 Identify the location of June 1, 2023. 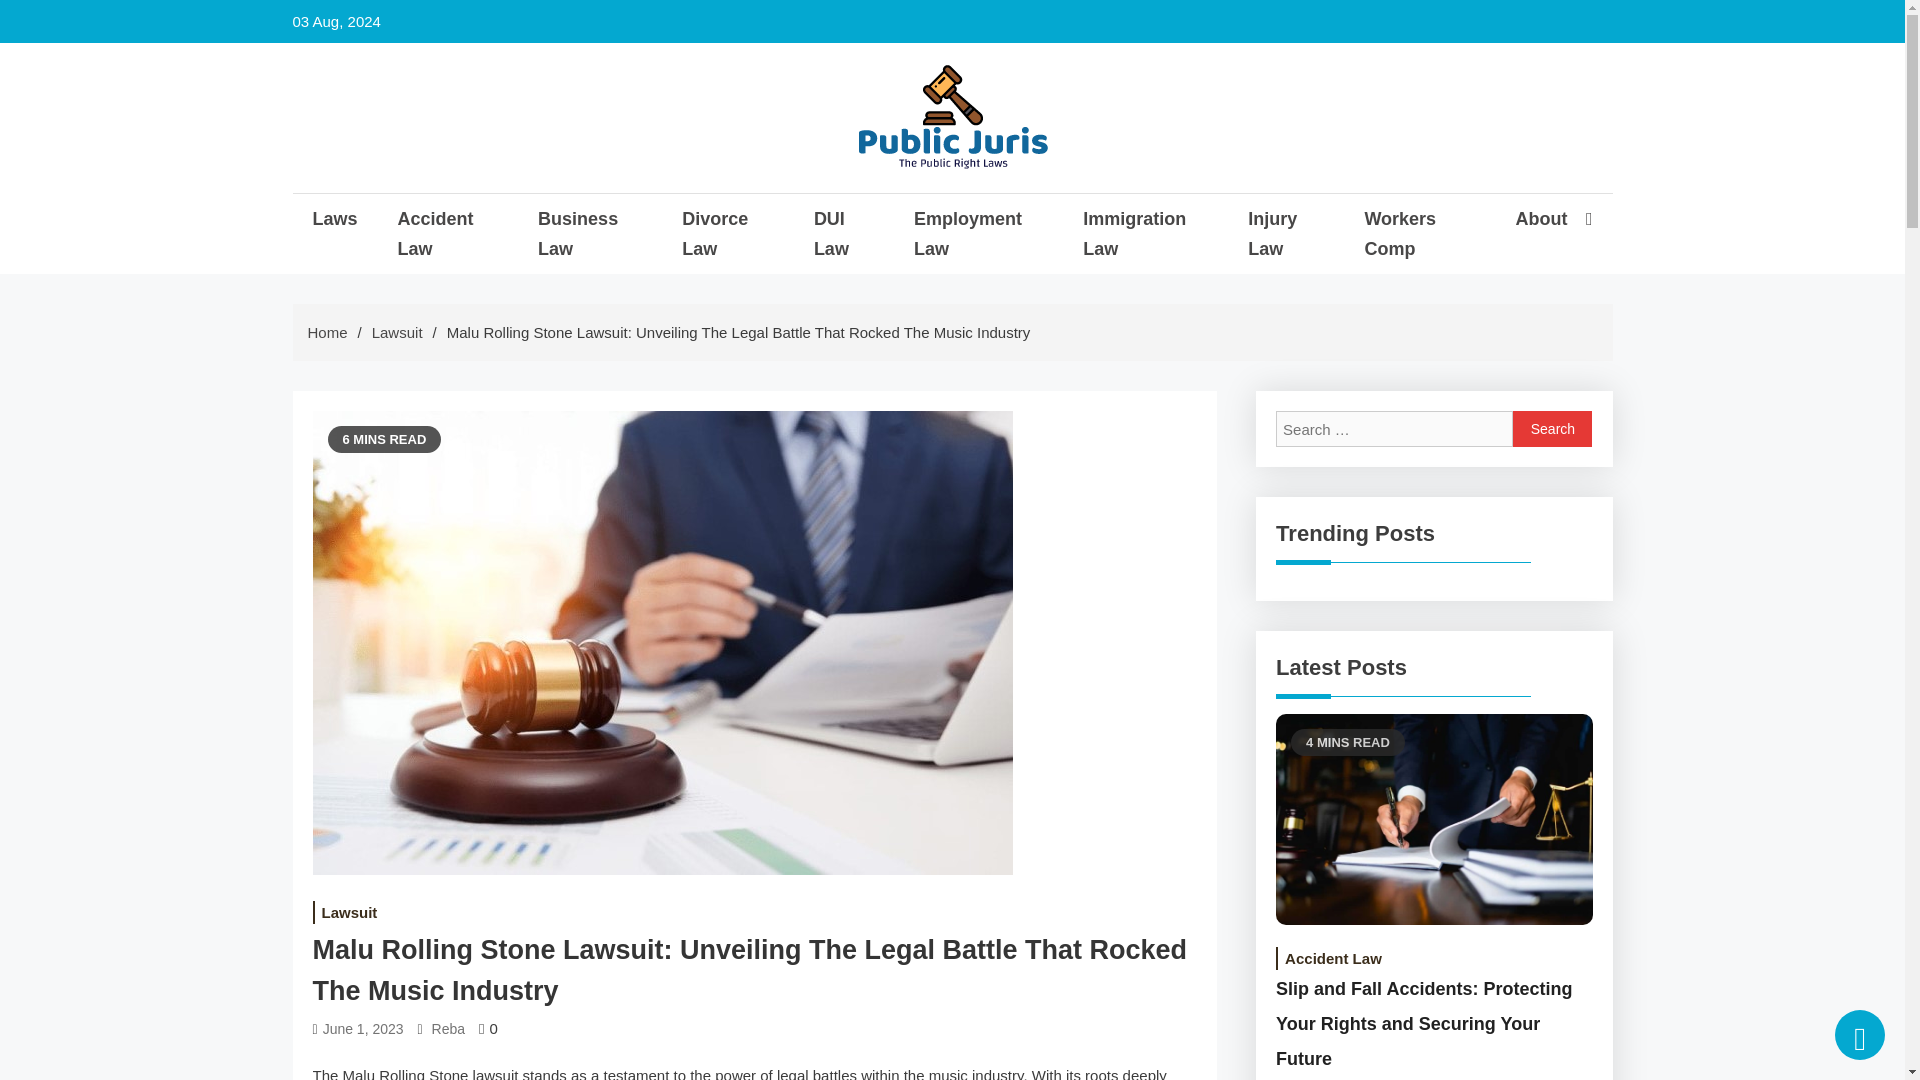
(362, 1028).